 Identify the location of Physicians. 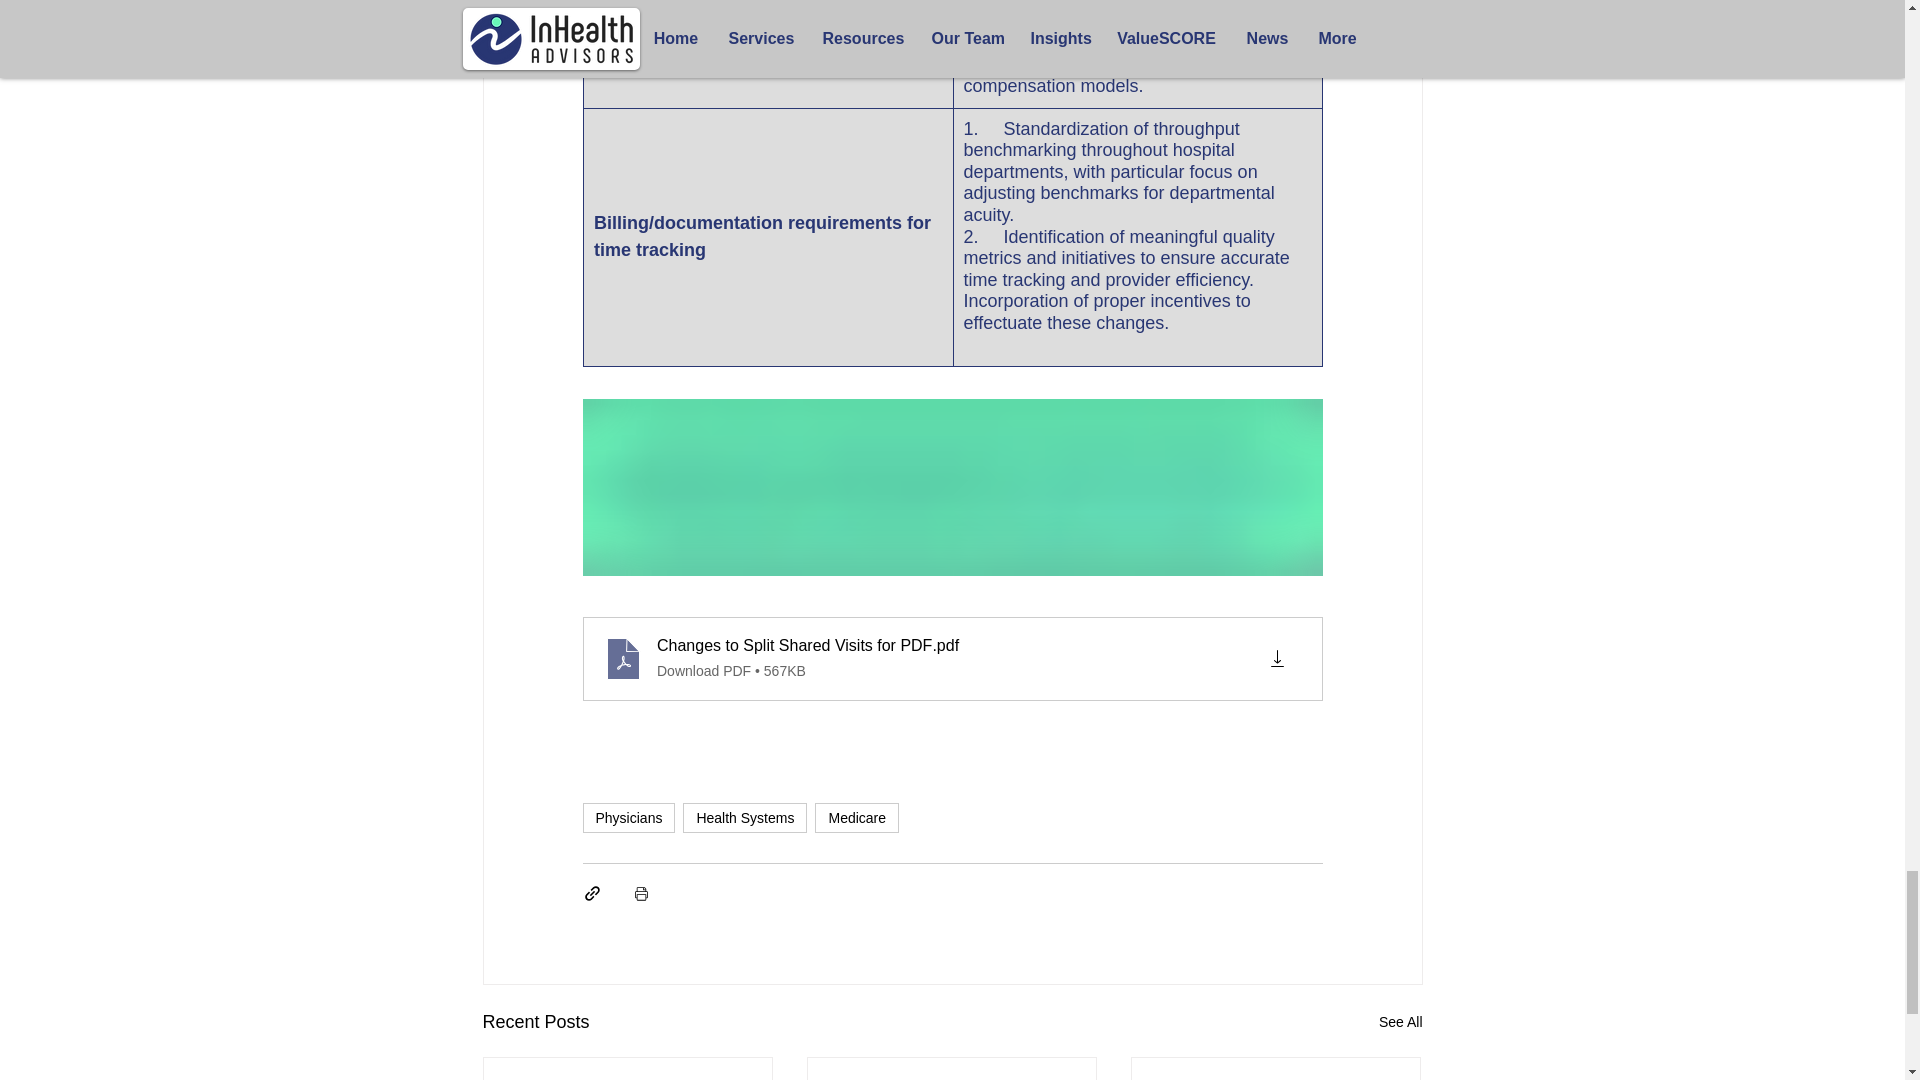
(628, 818).